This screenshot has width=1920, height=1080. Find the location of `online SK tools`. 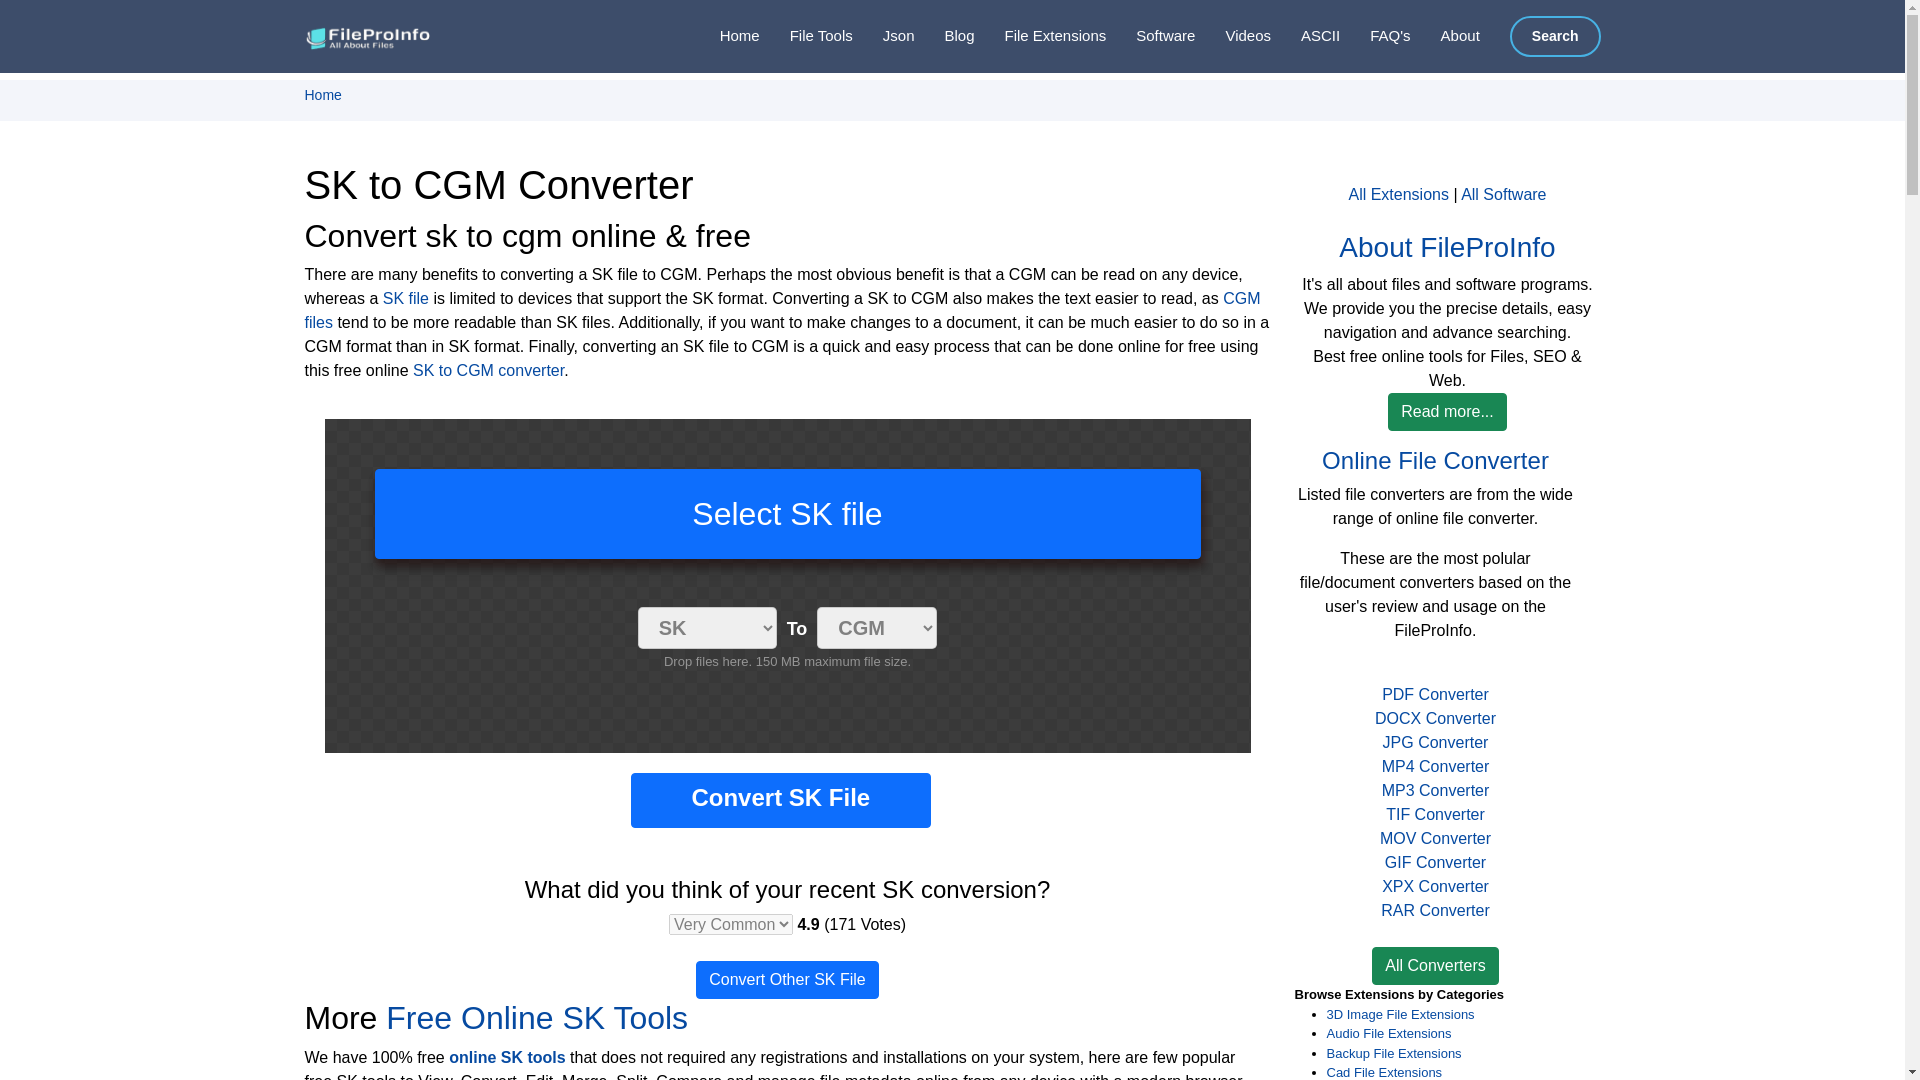

online SK tools is located at coordinates (506, 1056).